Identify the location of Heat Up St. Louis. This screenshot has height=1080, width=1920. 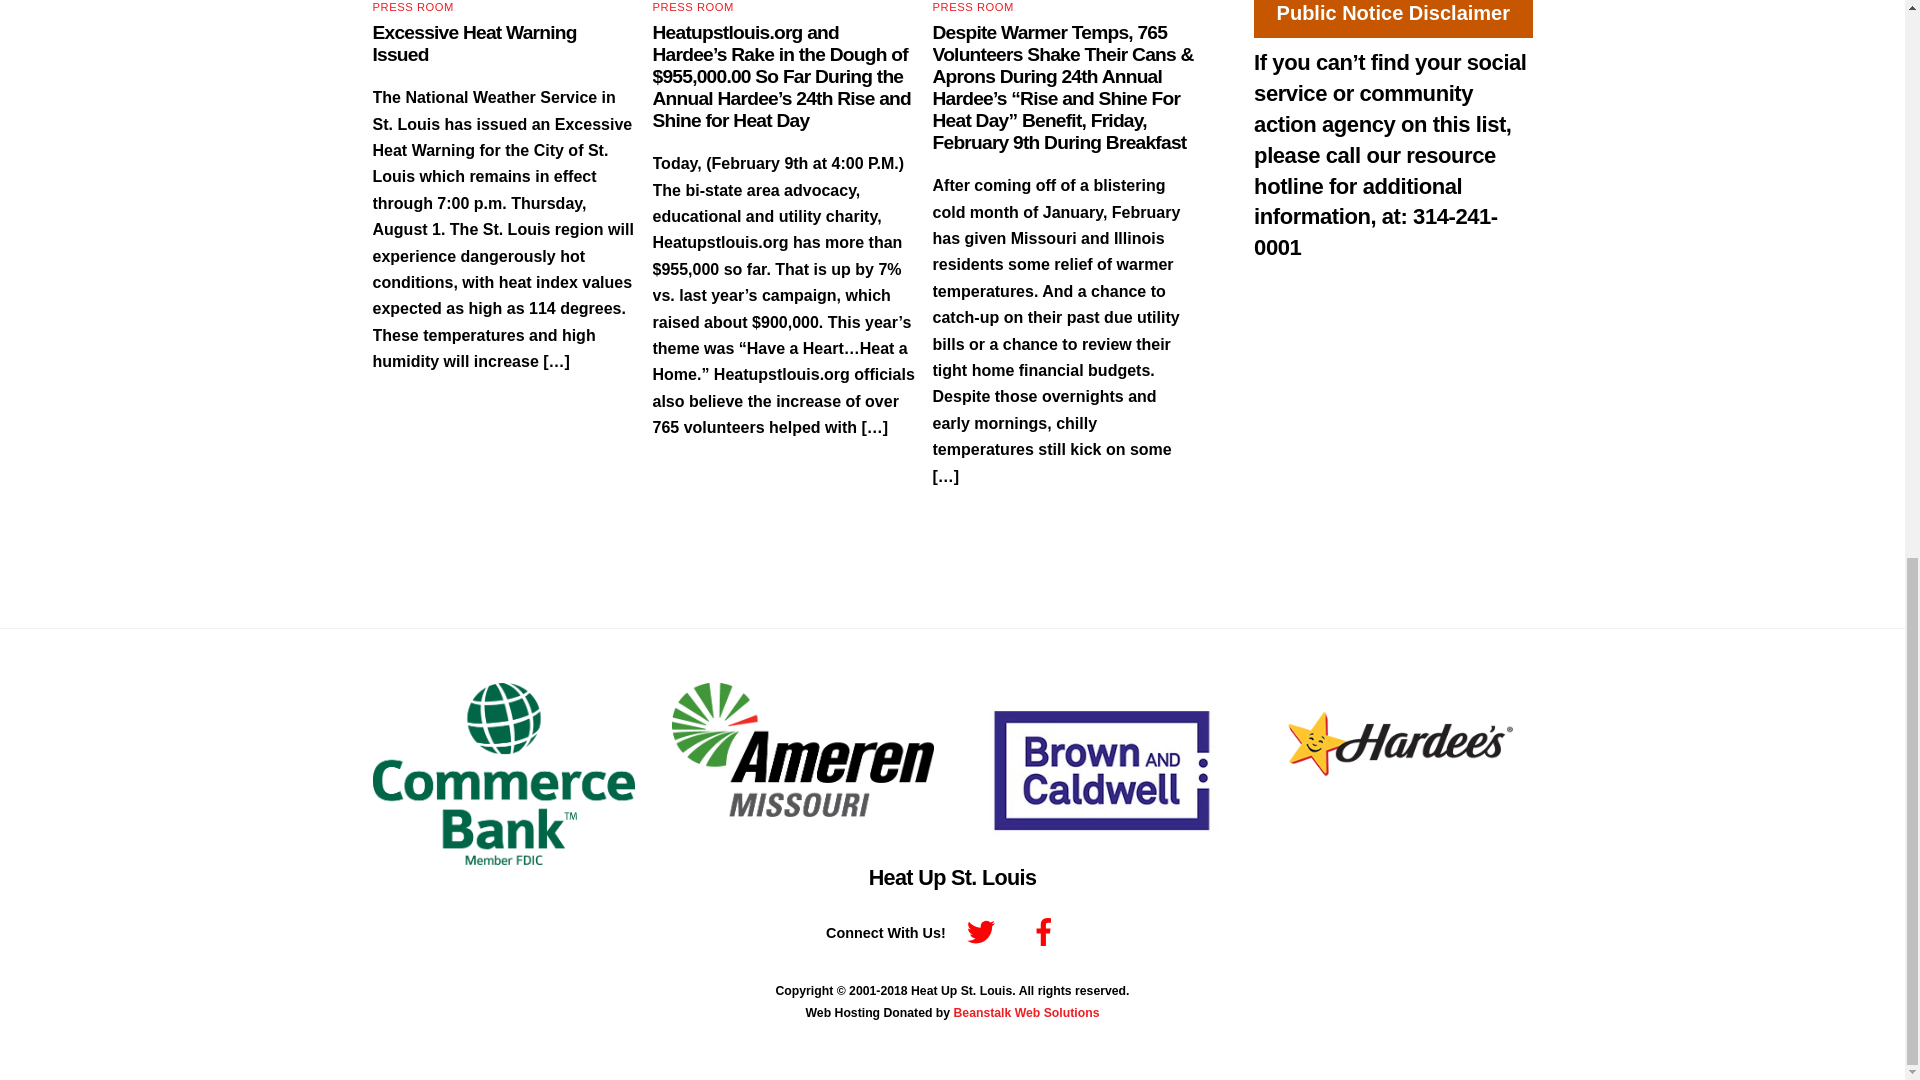
(952, 877).